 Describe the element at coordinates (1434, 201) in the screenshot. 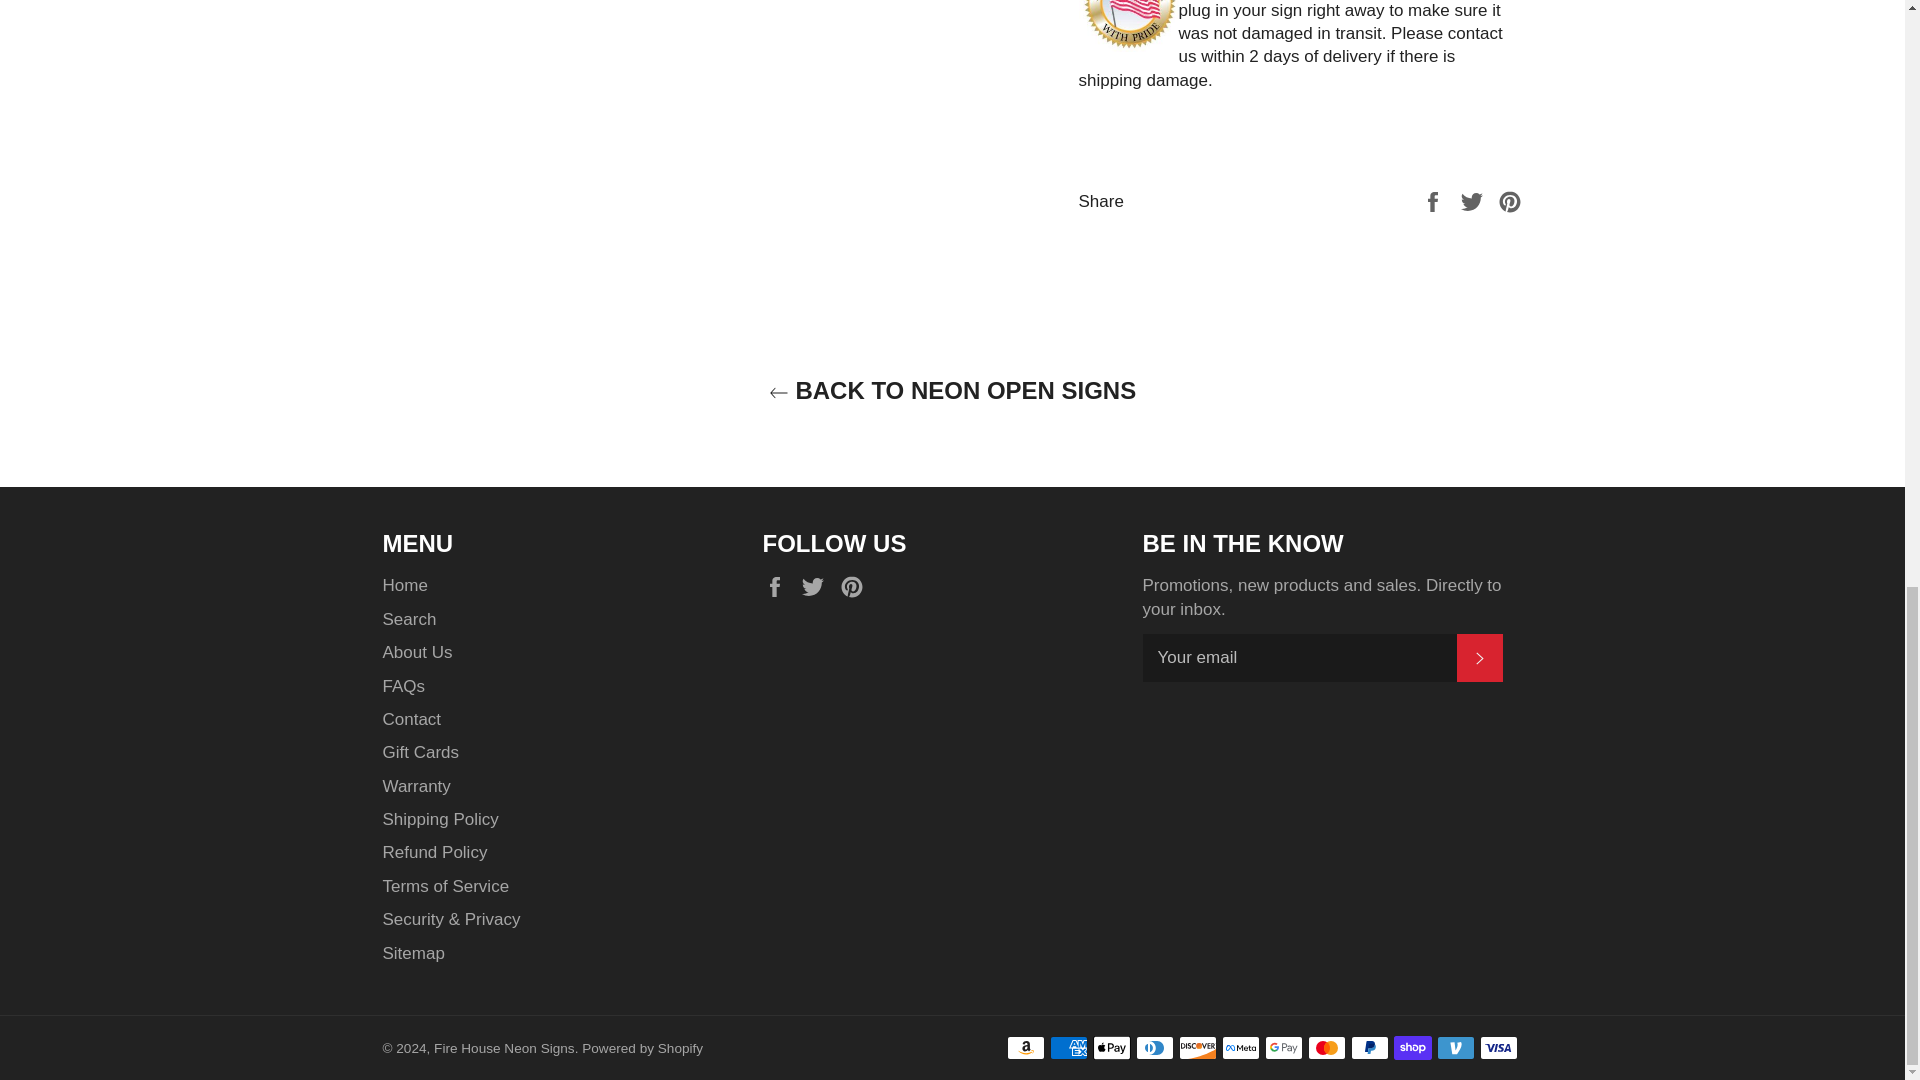

I see `Share on Facebook` at that location.